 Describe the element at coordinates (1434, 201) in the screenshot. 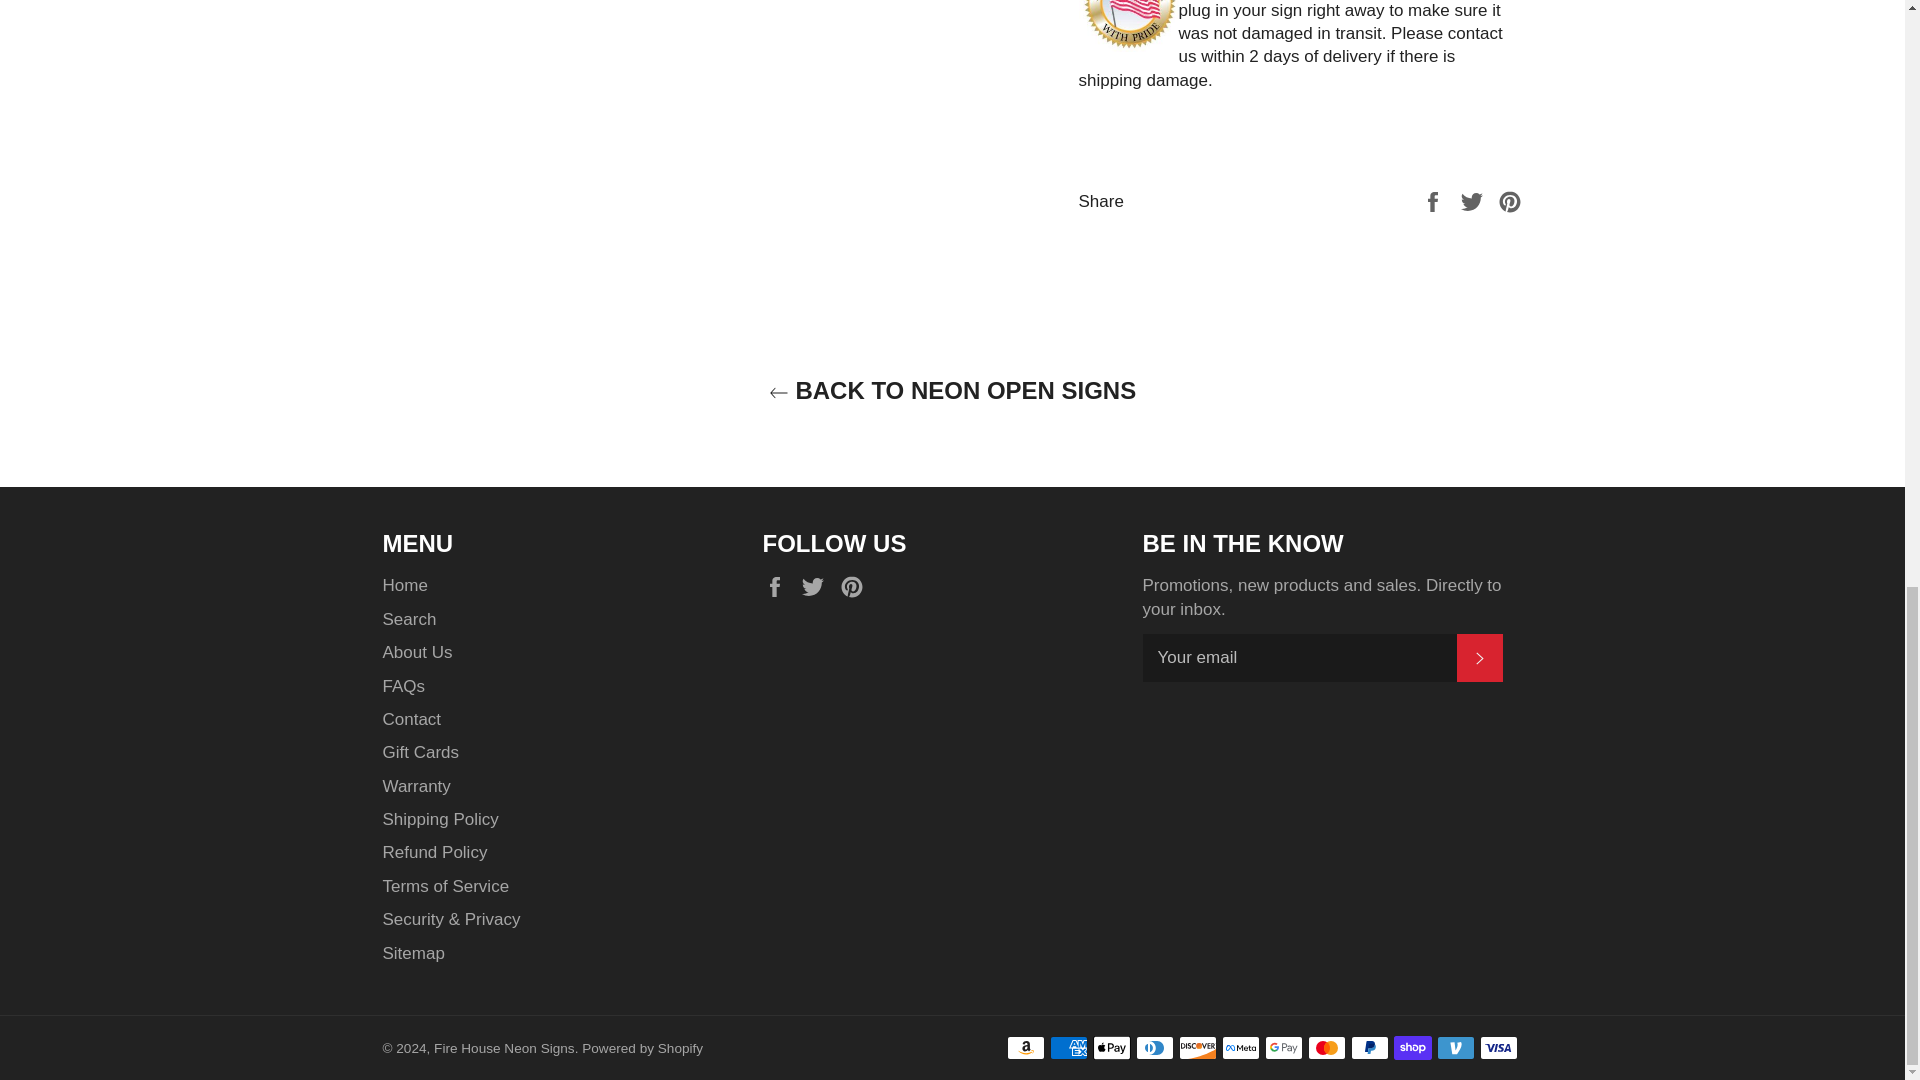

I see `Share on Facebook` at that location.